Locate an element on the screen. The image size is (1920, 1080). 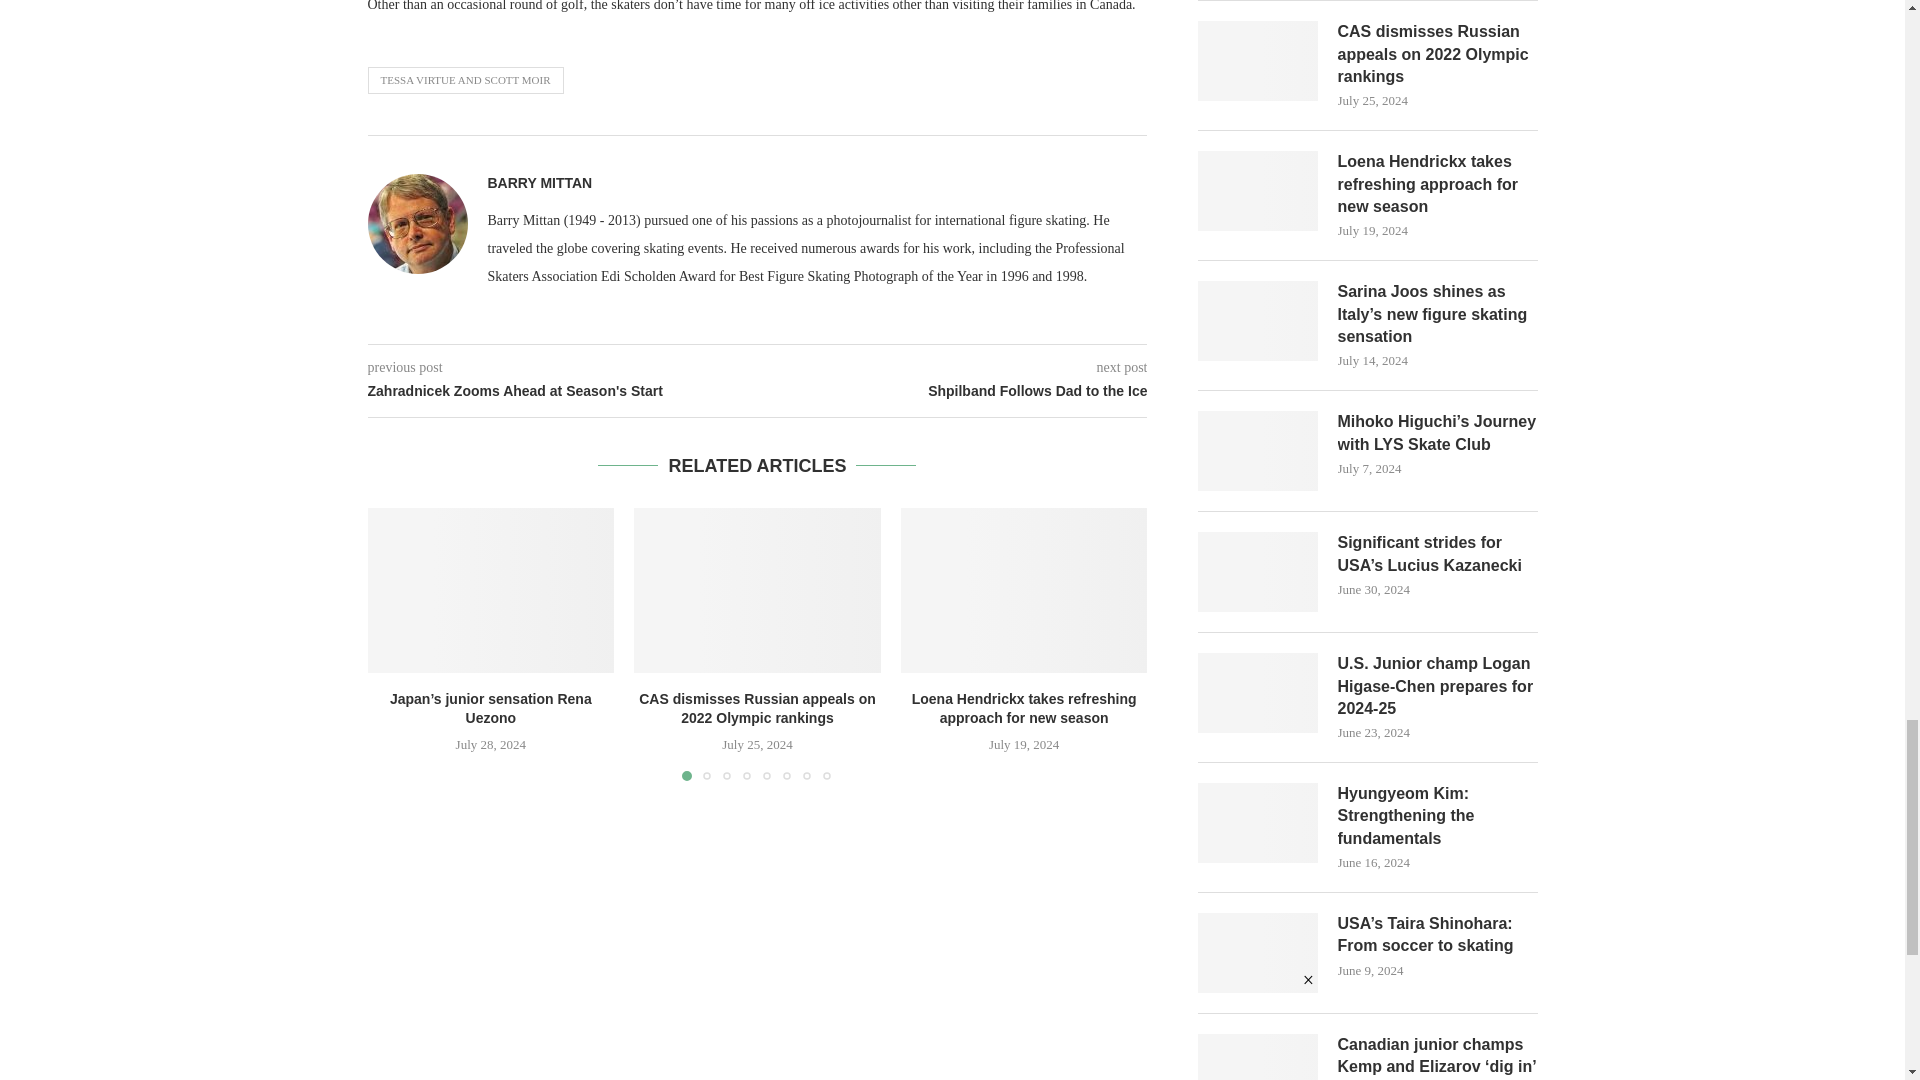
Loena Hendrickx takes refreshing approach for new season is located at coordinates (1024, 589).